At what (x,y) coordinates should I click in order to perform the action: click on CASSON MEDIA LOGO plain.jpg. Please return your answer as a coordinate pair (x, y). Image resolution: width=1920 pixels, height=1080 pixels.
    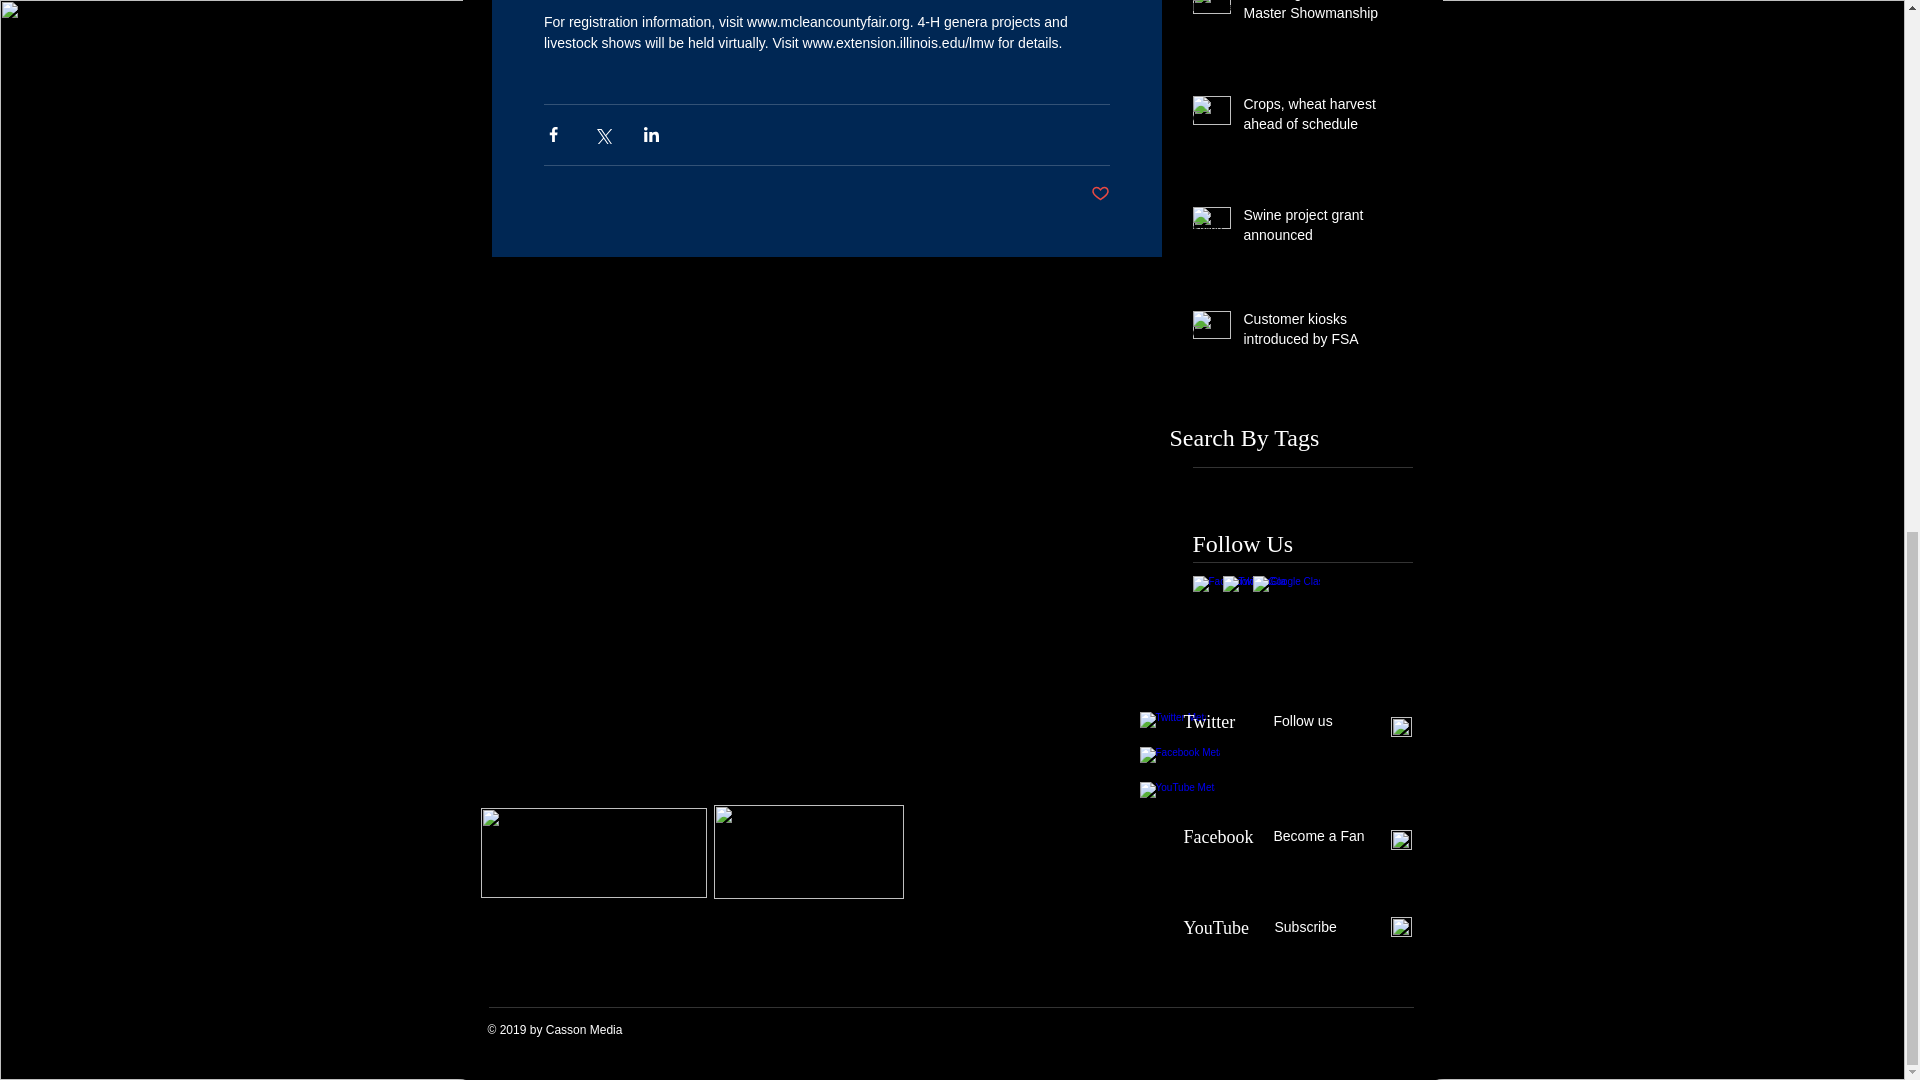
    Looking at the image, I should click on (593, 852).